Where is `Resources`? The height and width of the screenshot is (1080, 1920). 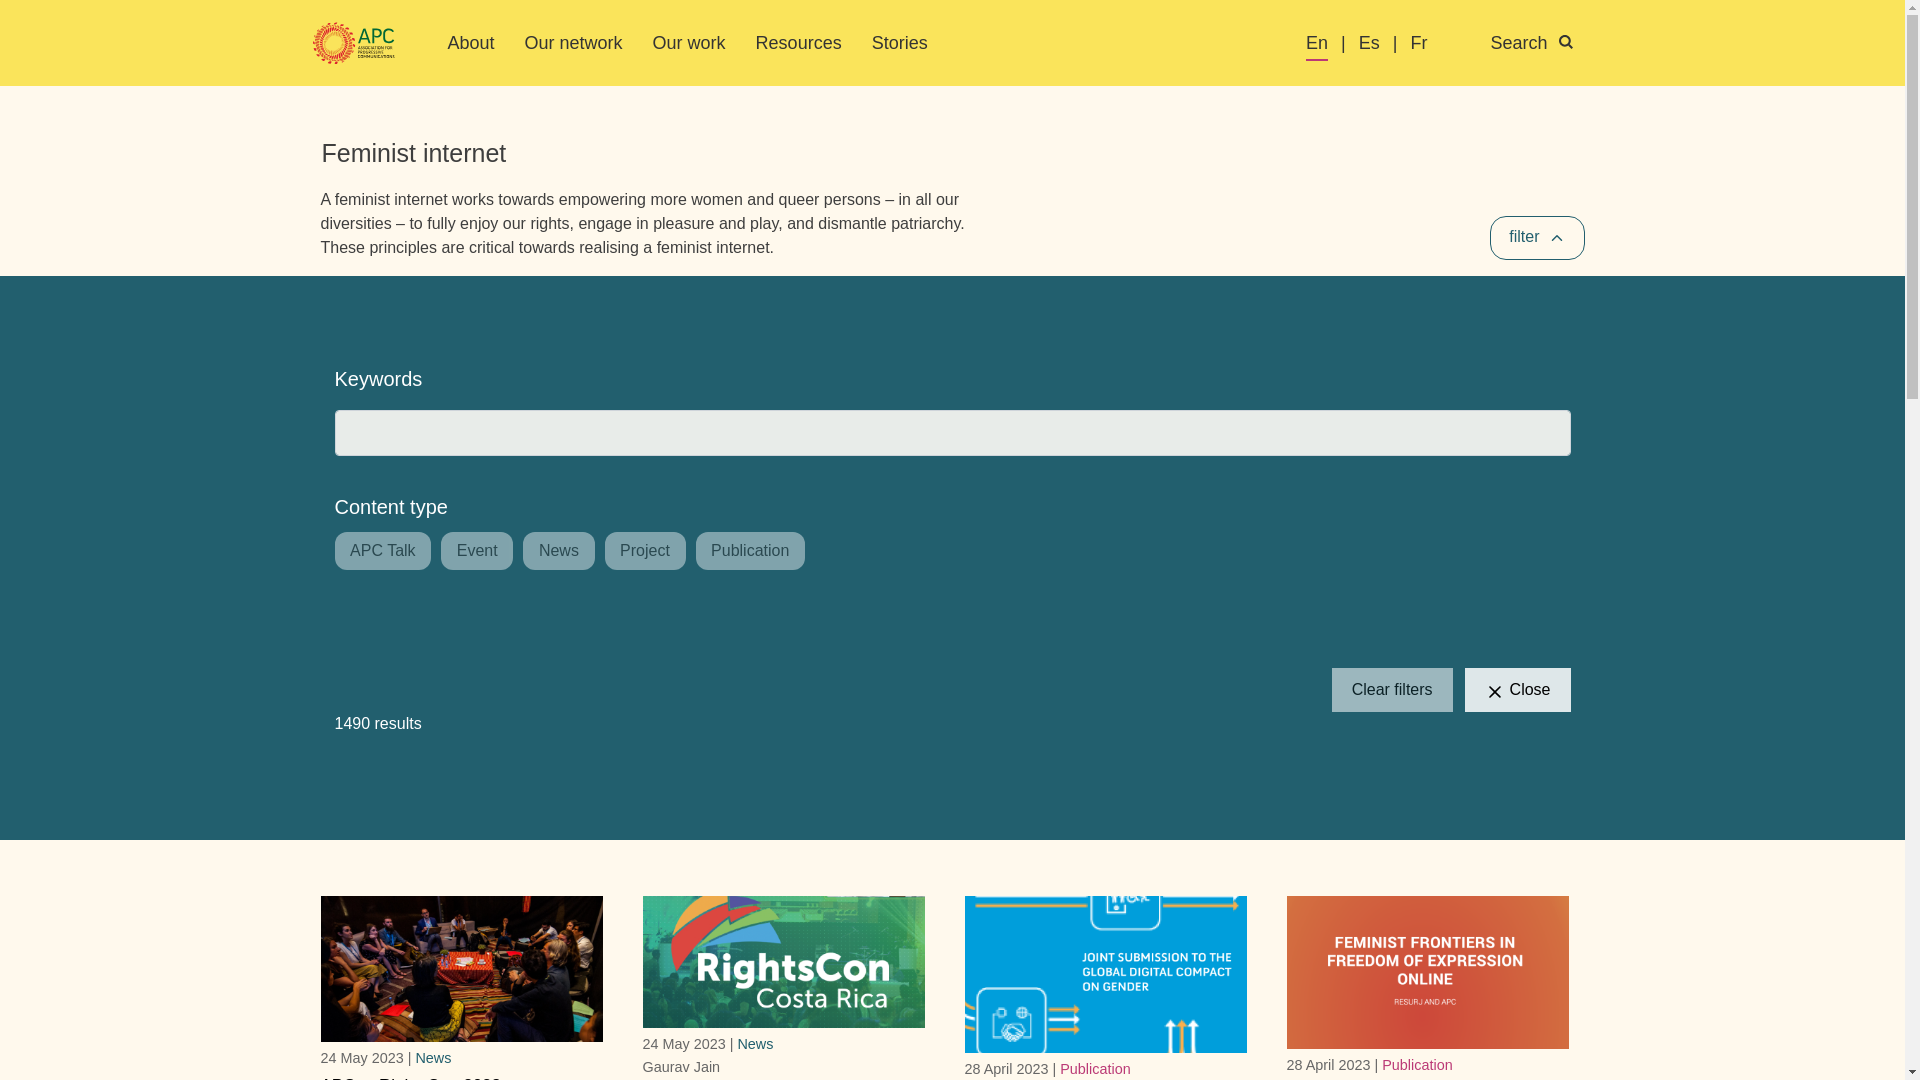 Resources is located at coordinates (799, 42).